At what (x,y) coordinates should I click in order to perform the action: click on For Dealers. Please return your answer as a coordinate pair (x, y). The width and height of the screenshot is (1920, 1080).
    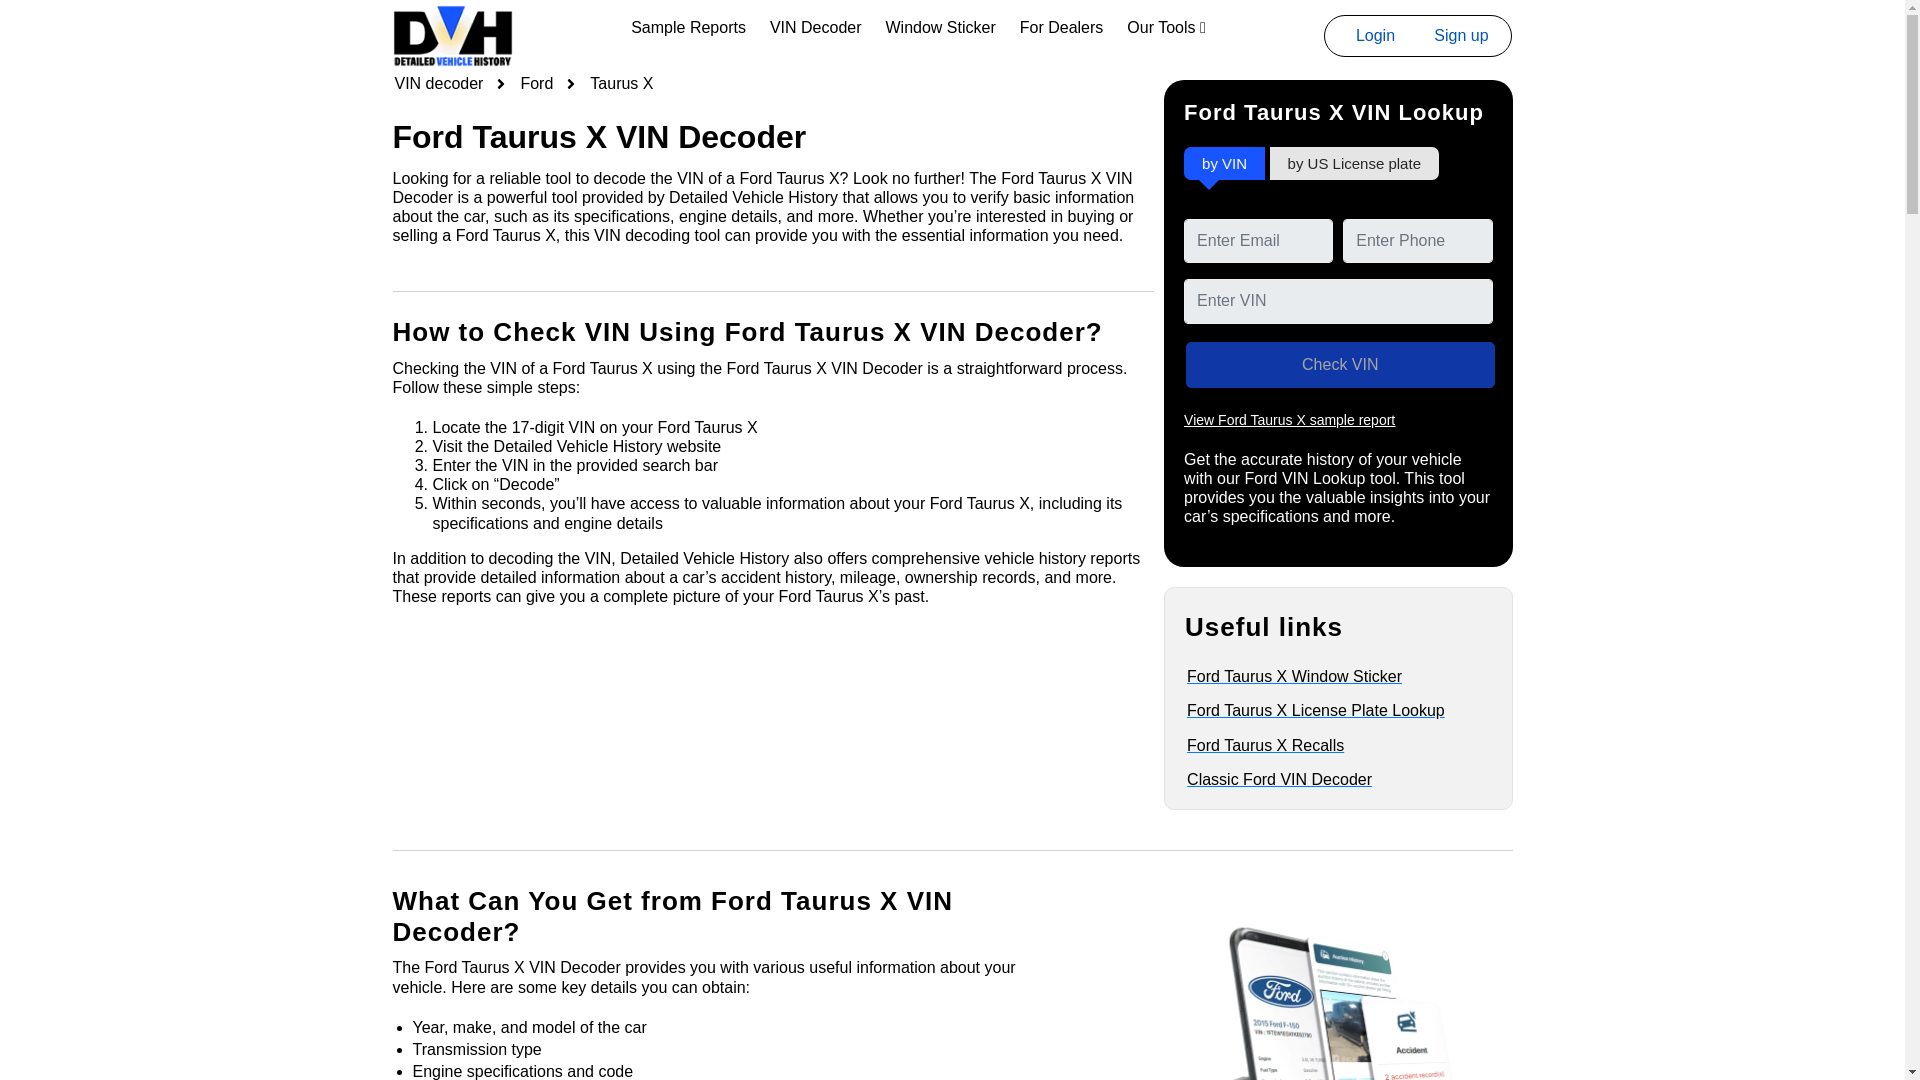
    Looking at the image, I should click on (1062, 27).